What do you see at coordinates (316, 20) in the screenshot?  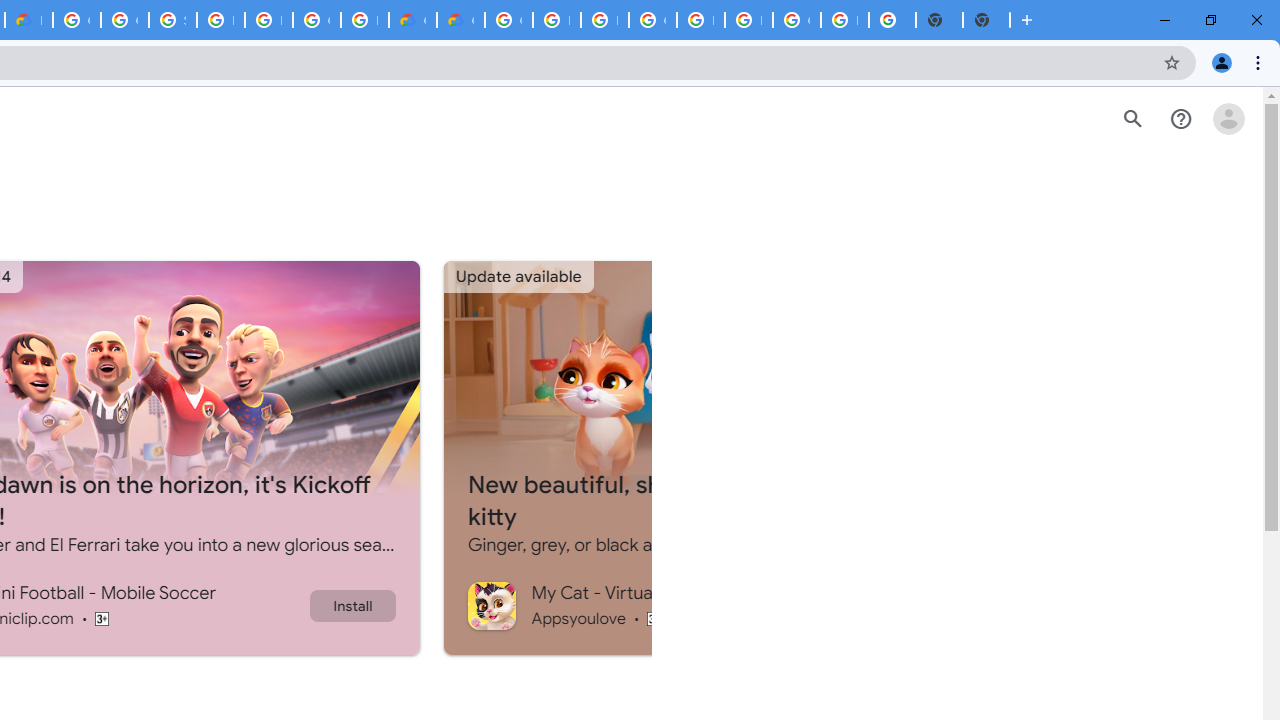 I see `Google Cloud Platform` at bounding box center [316, 20].